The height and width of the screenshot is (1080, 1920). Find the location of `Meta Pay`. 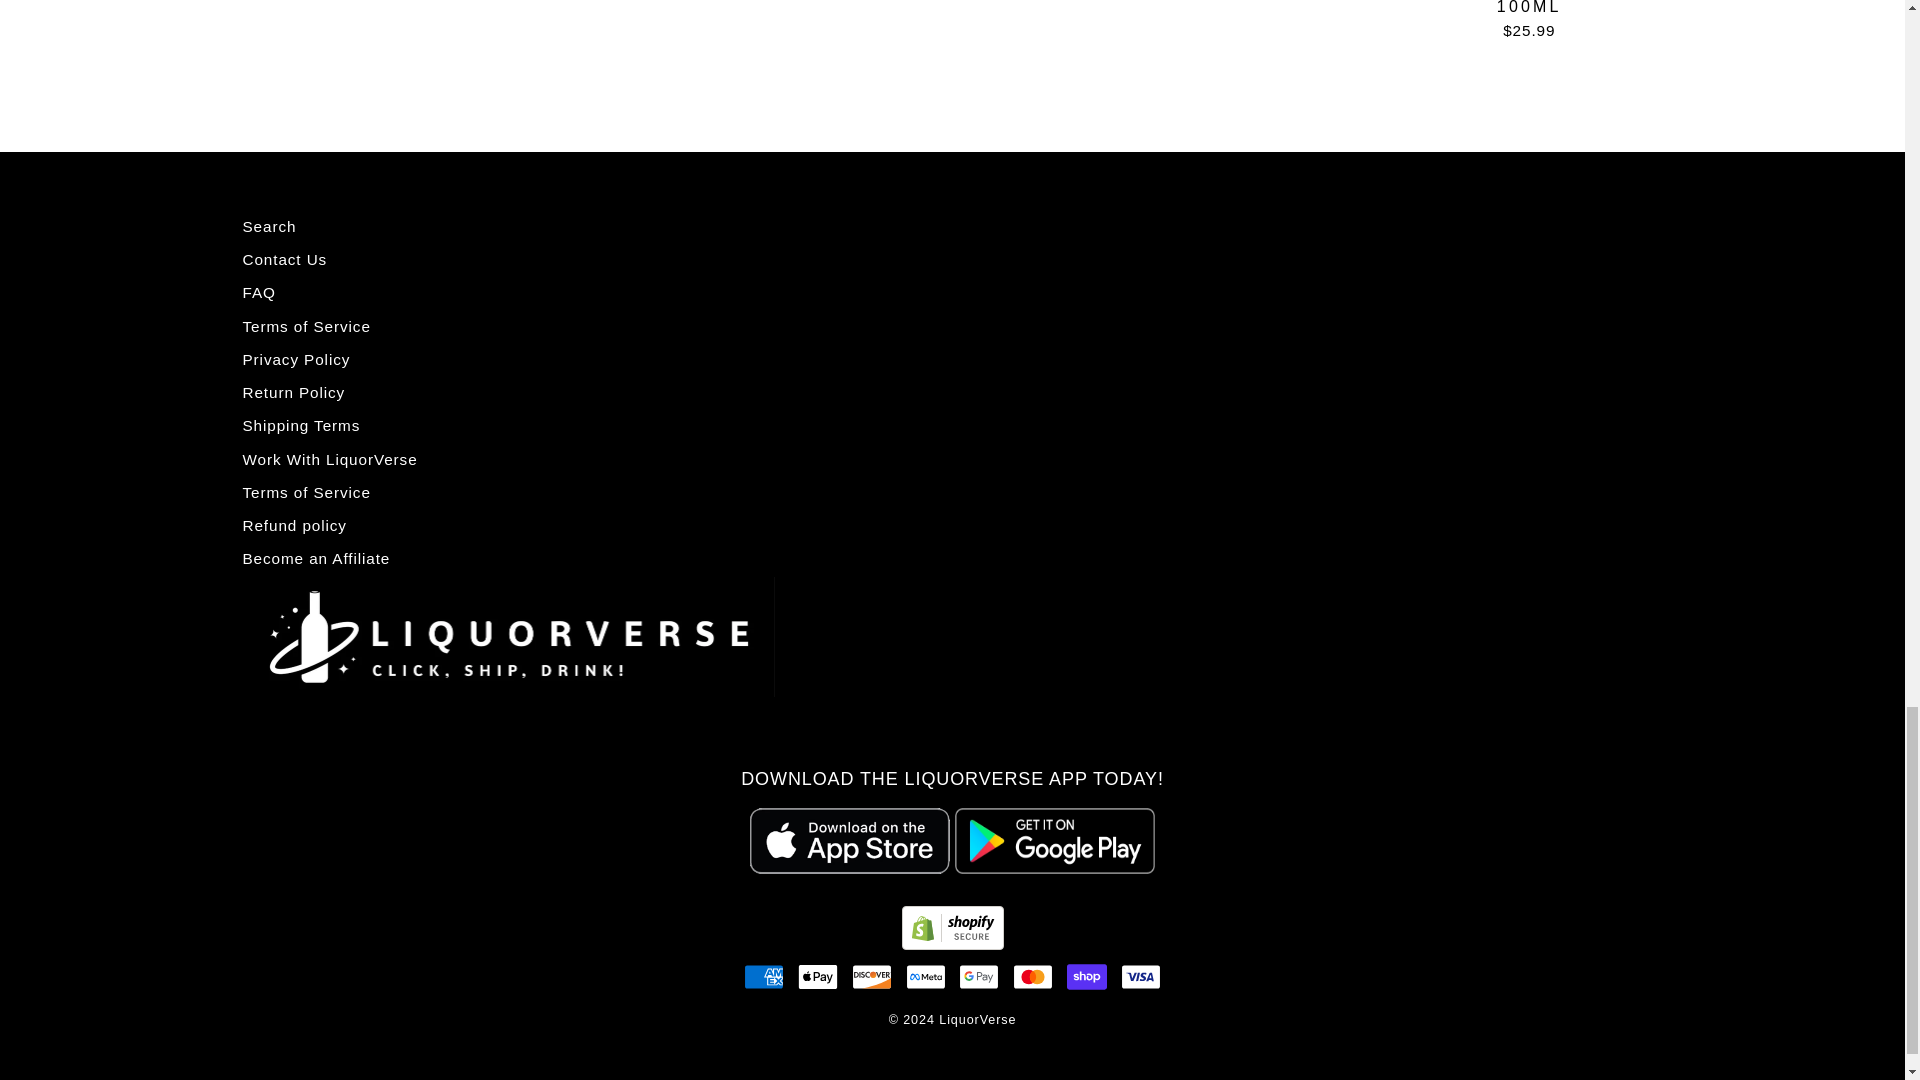

Meta Pay is located at coordinates (926, 976).